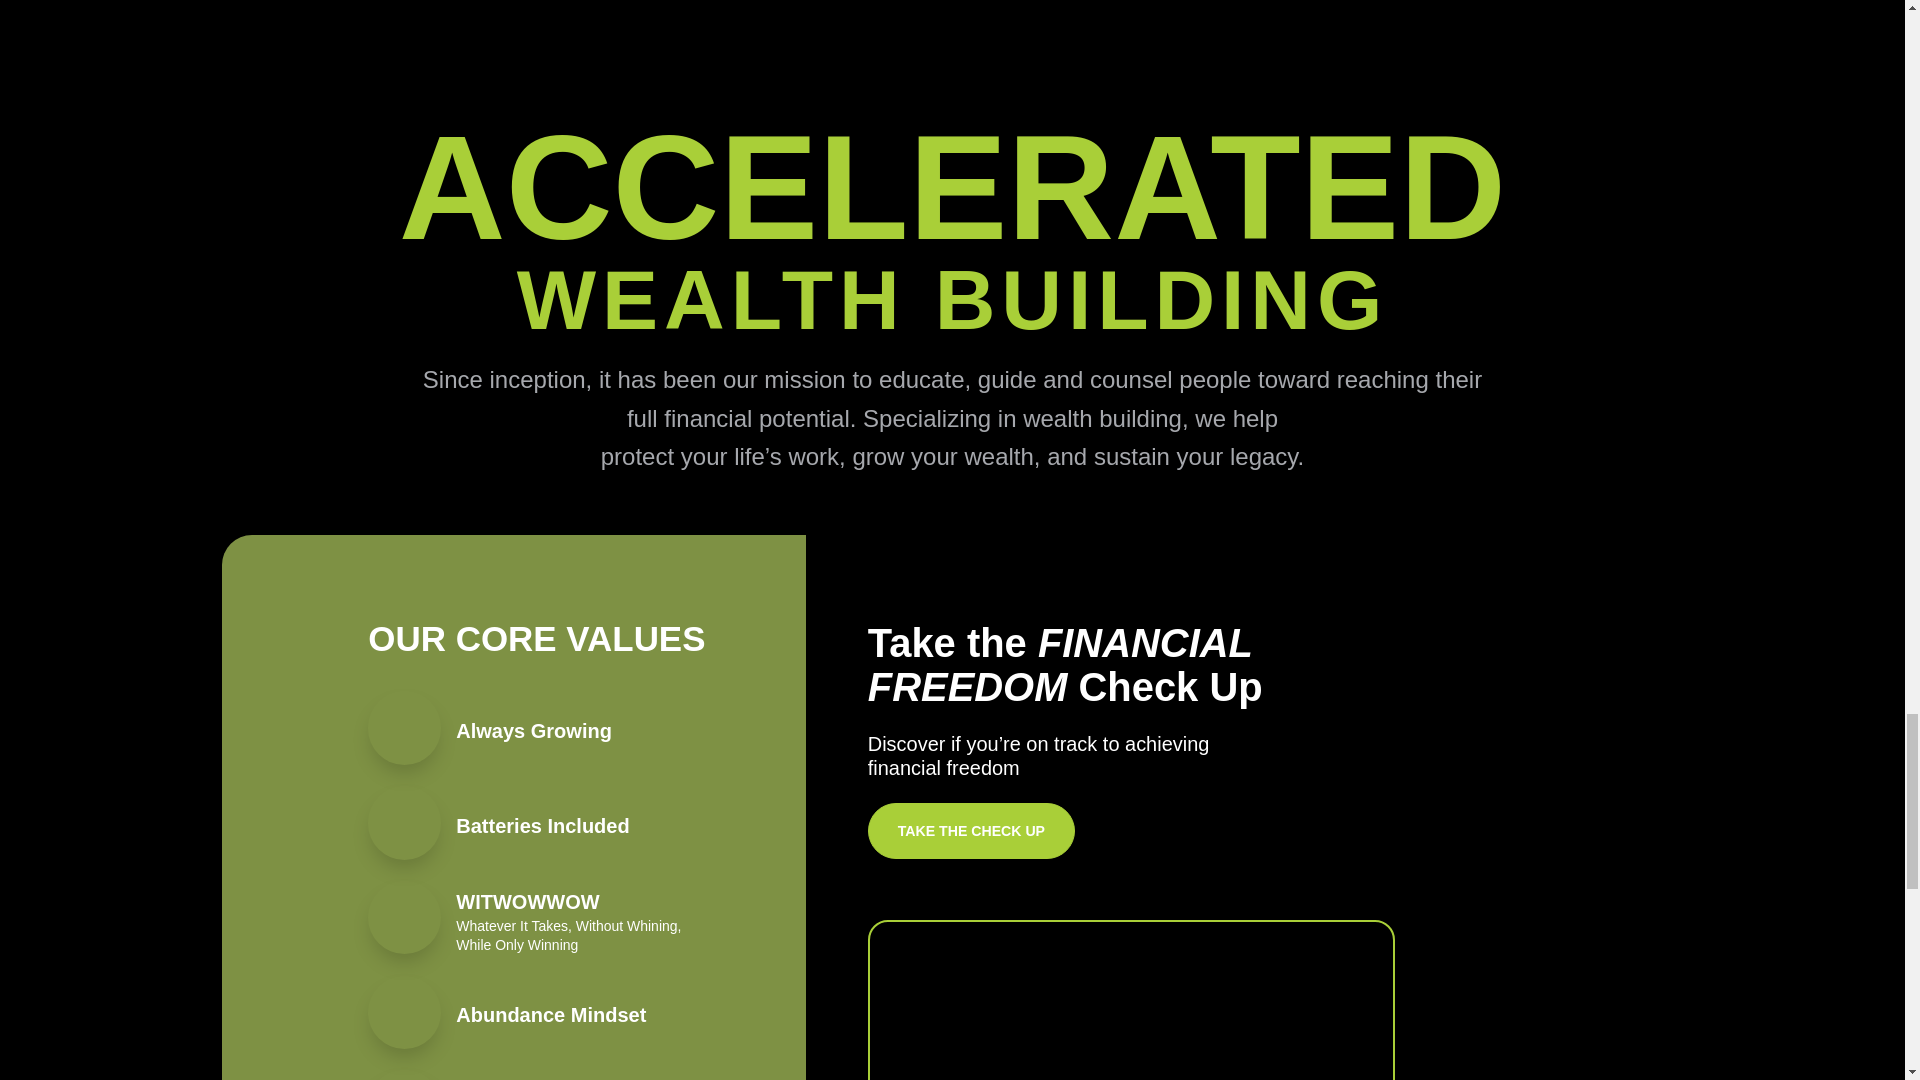 The image size is (1920, 1080). What do you see at coordinates (971, 830) in the screenshot?
I see `TAKE THE CHECK UP` at bounding box center [971, 830].